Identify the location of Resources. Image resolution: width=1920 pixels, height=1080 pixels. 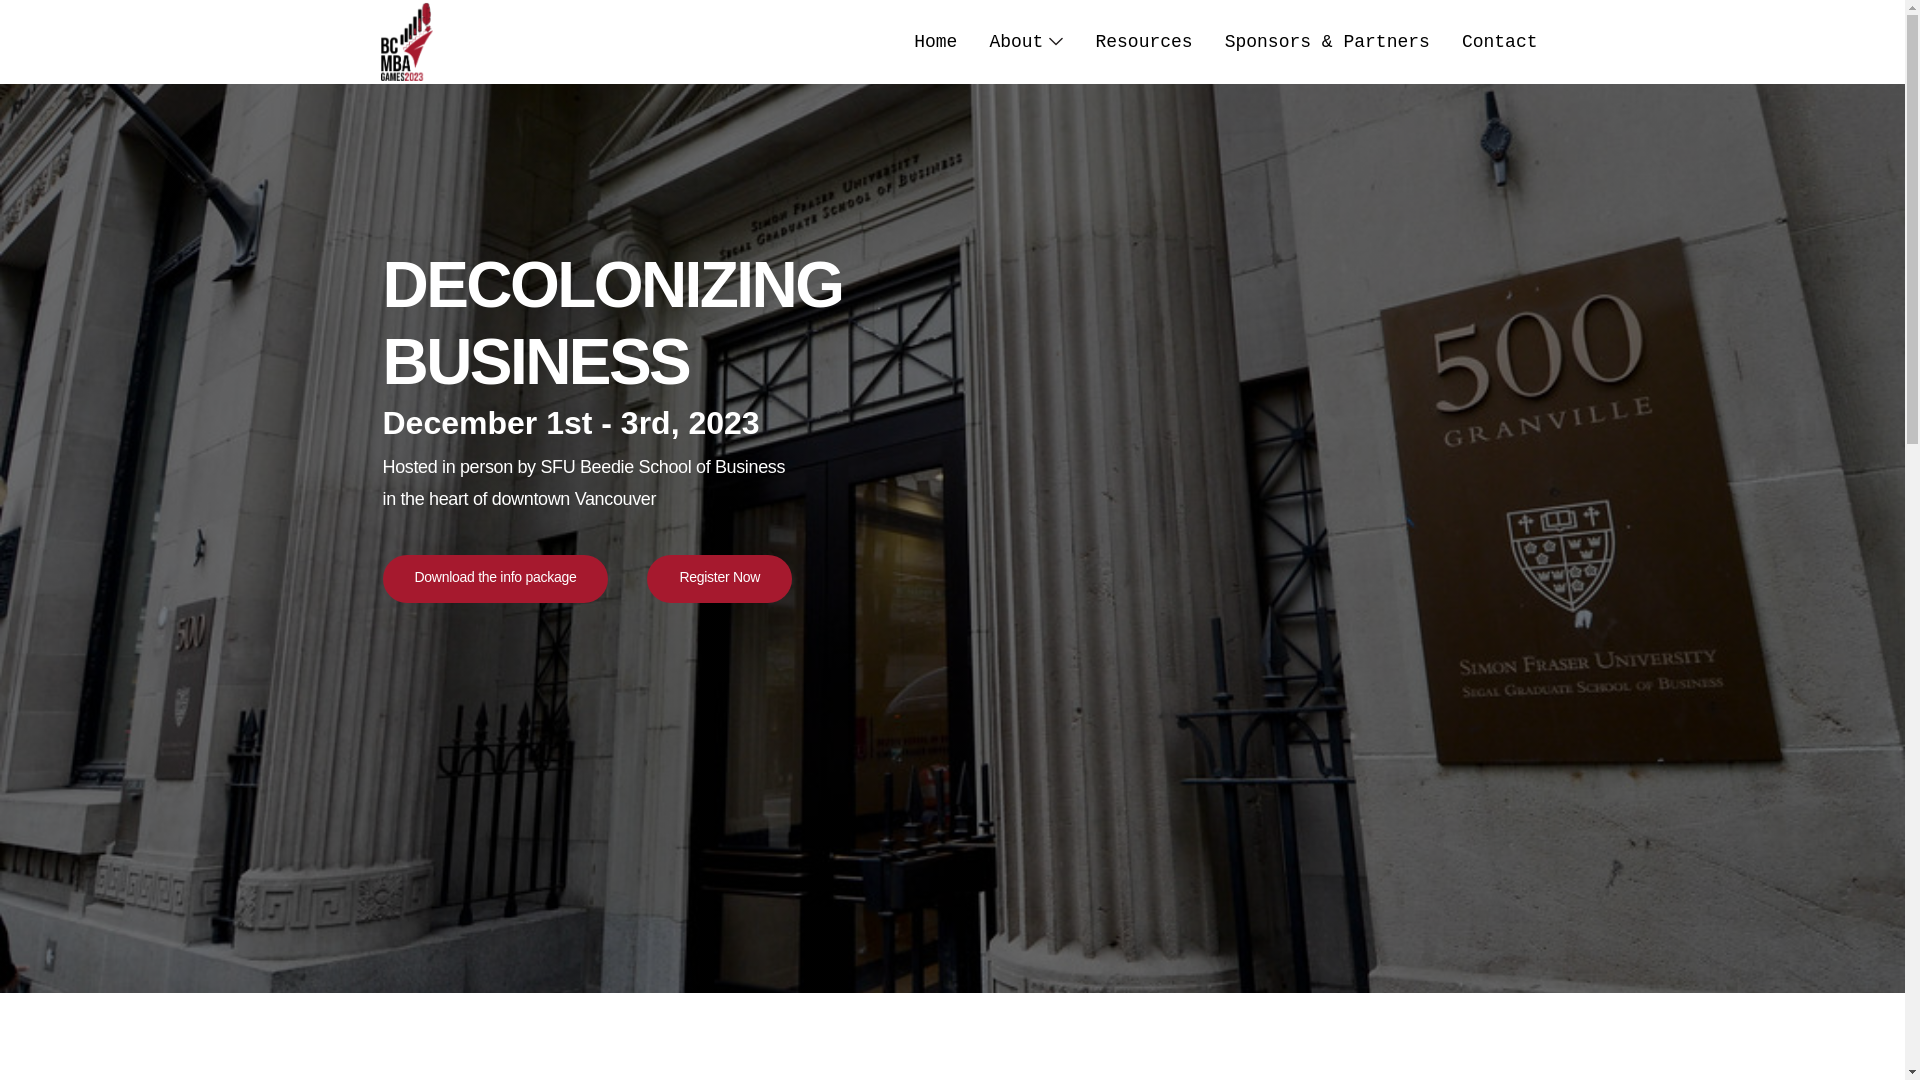
(1144, 42).